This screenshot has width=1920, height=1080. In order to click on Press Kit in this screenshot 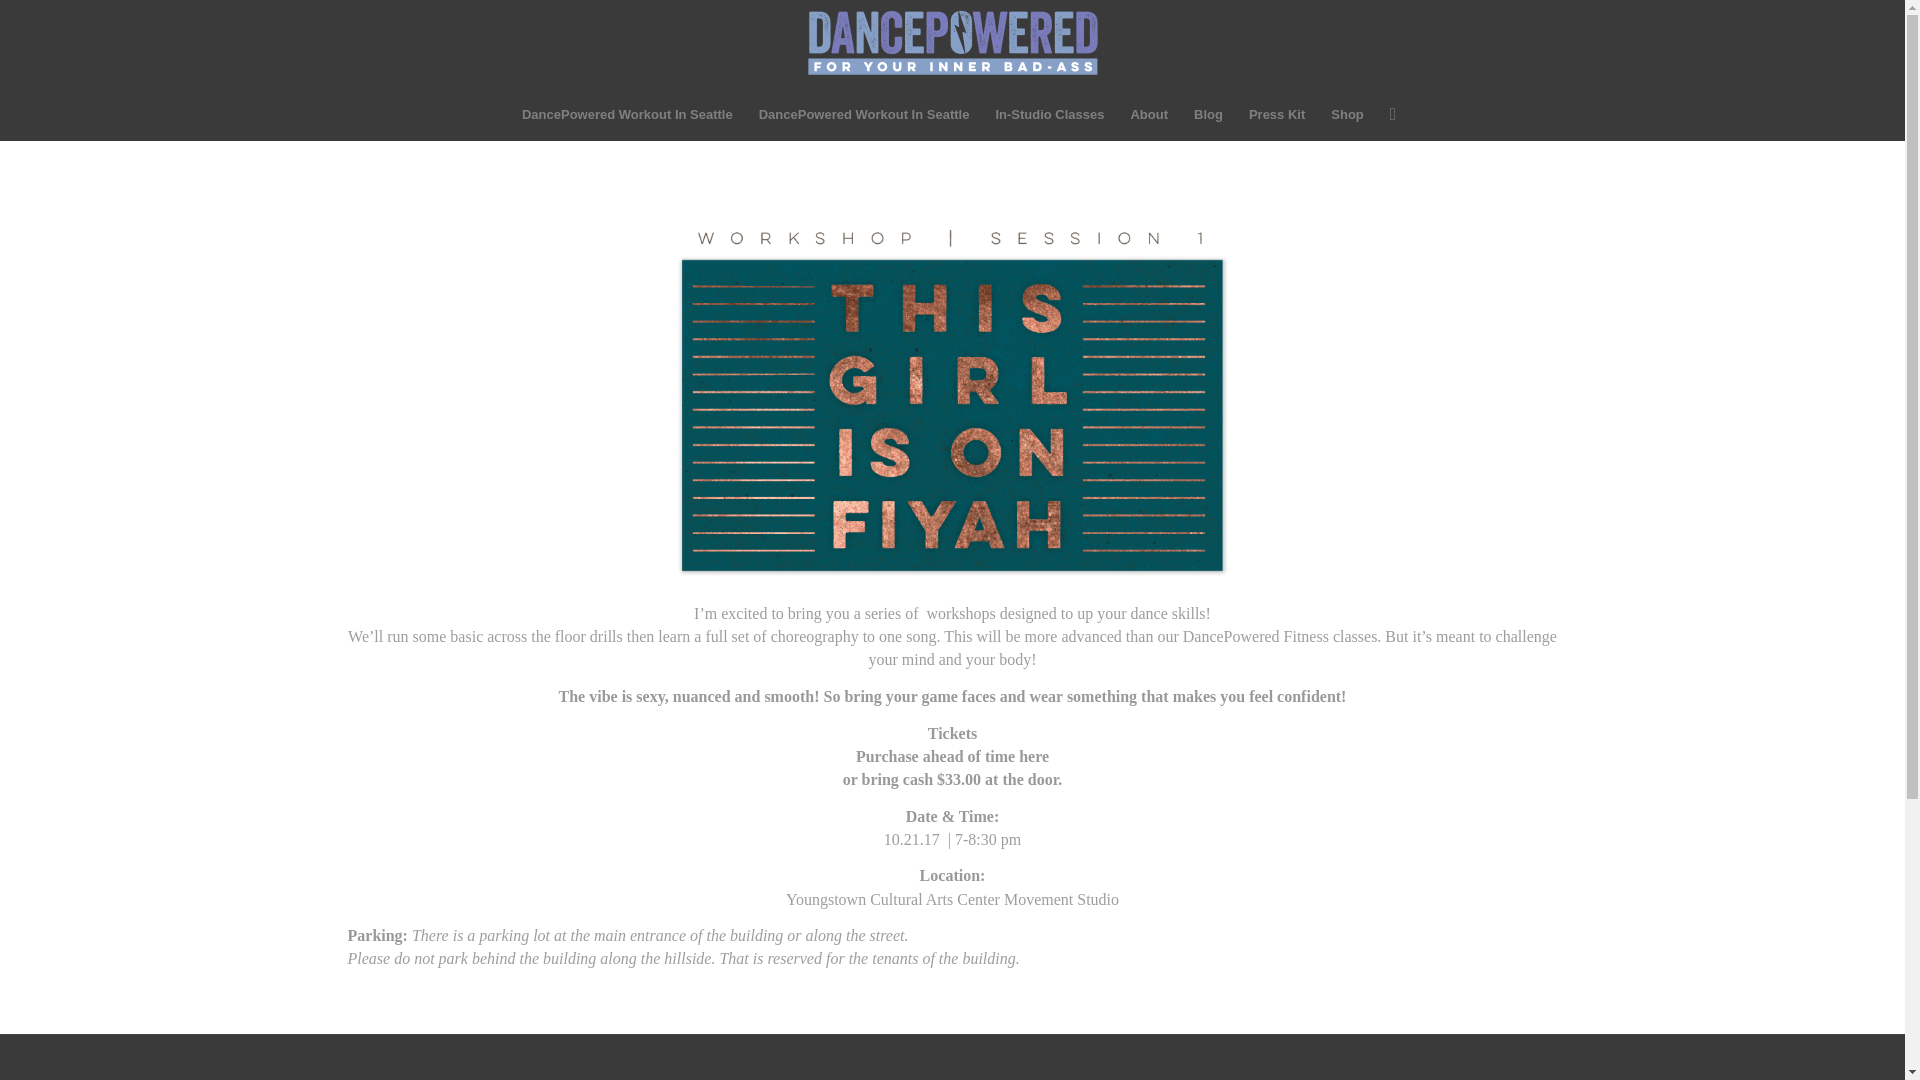, I will do `click(1276, 114)`.